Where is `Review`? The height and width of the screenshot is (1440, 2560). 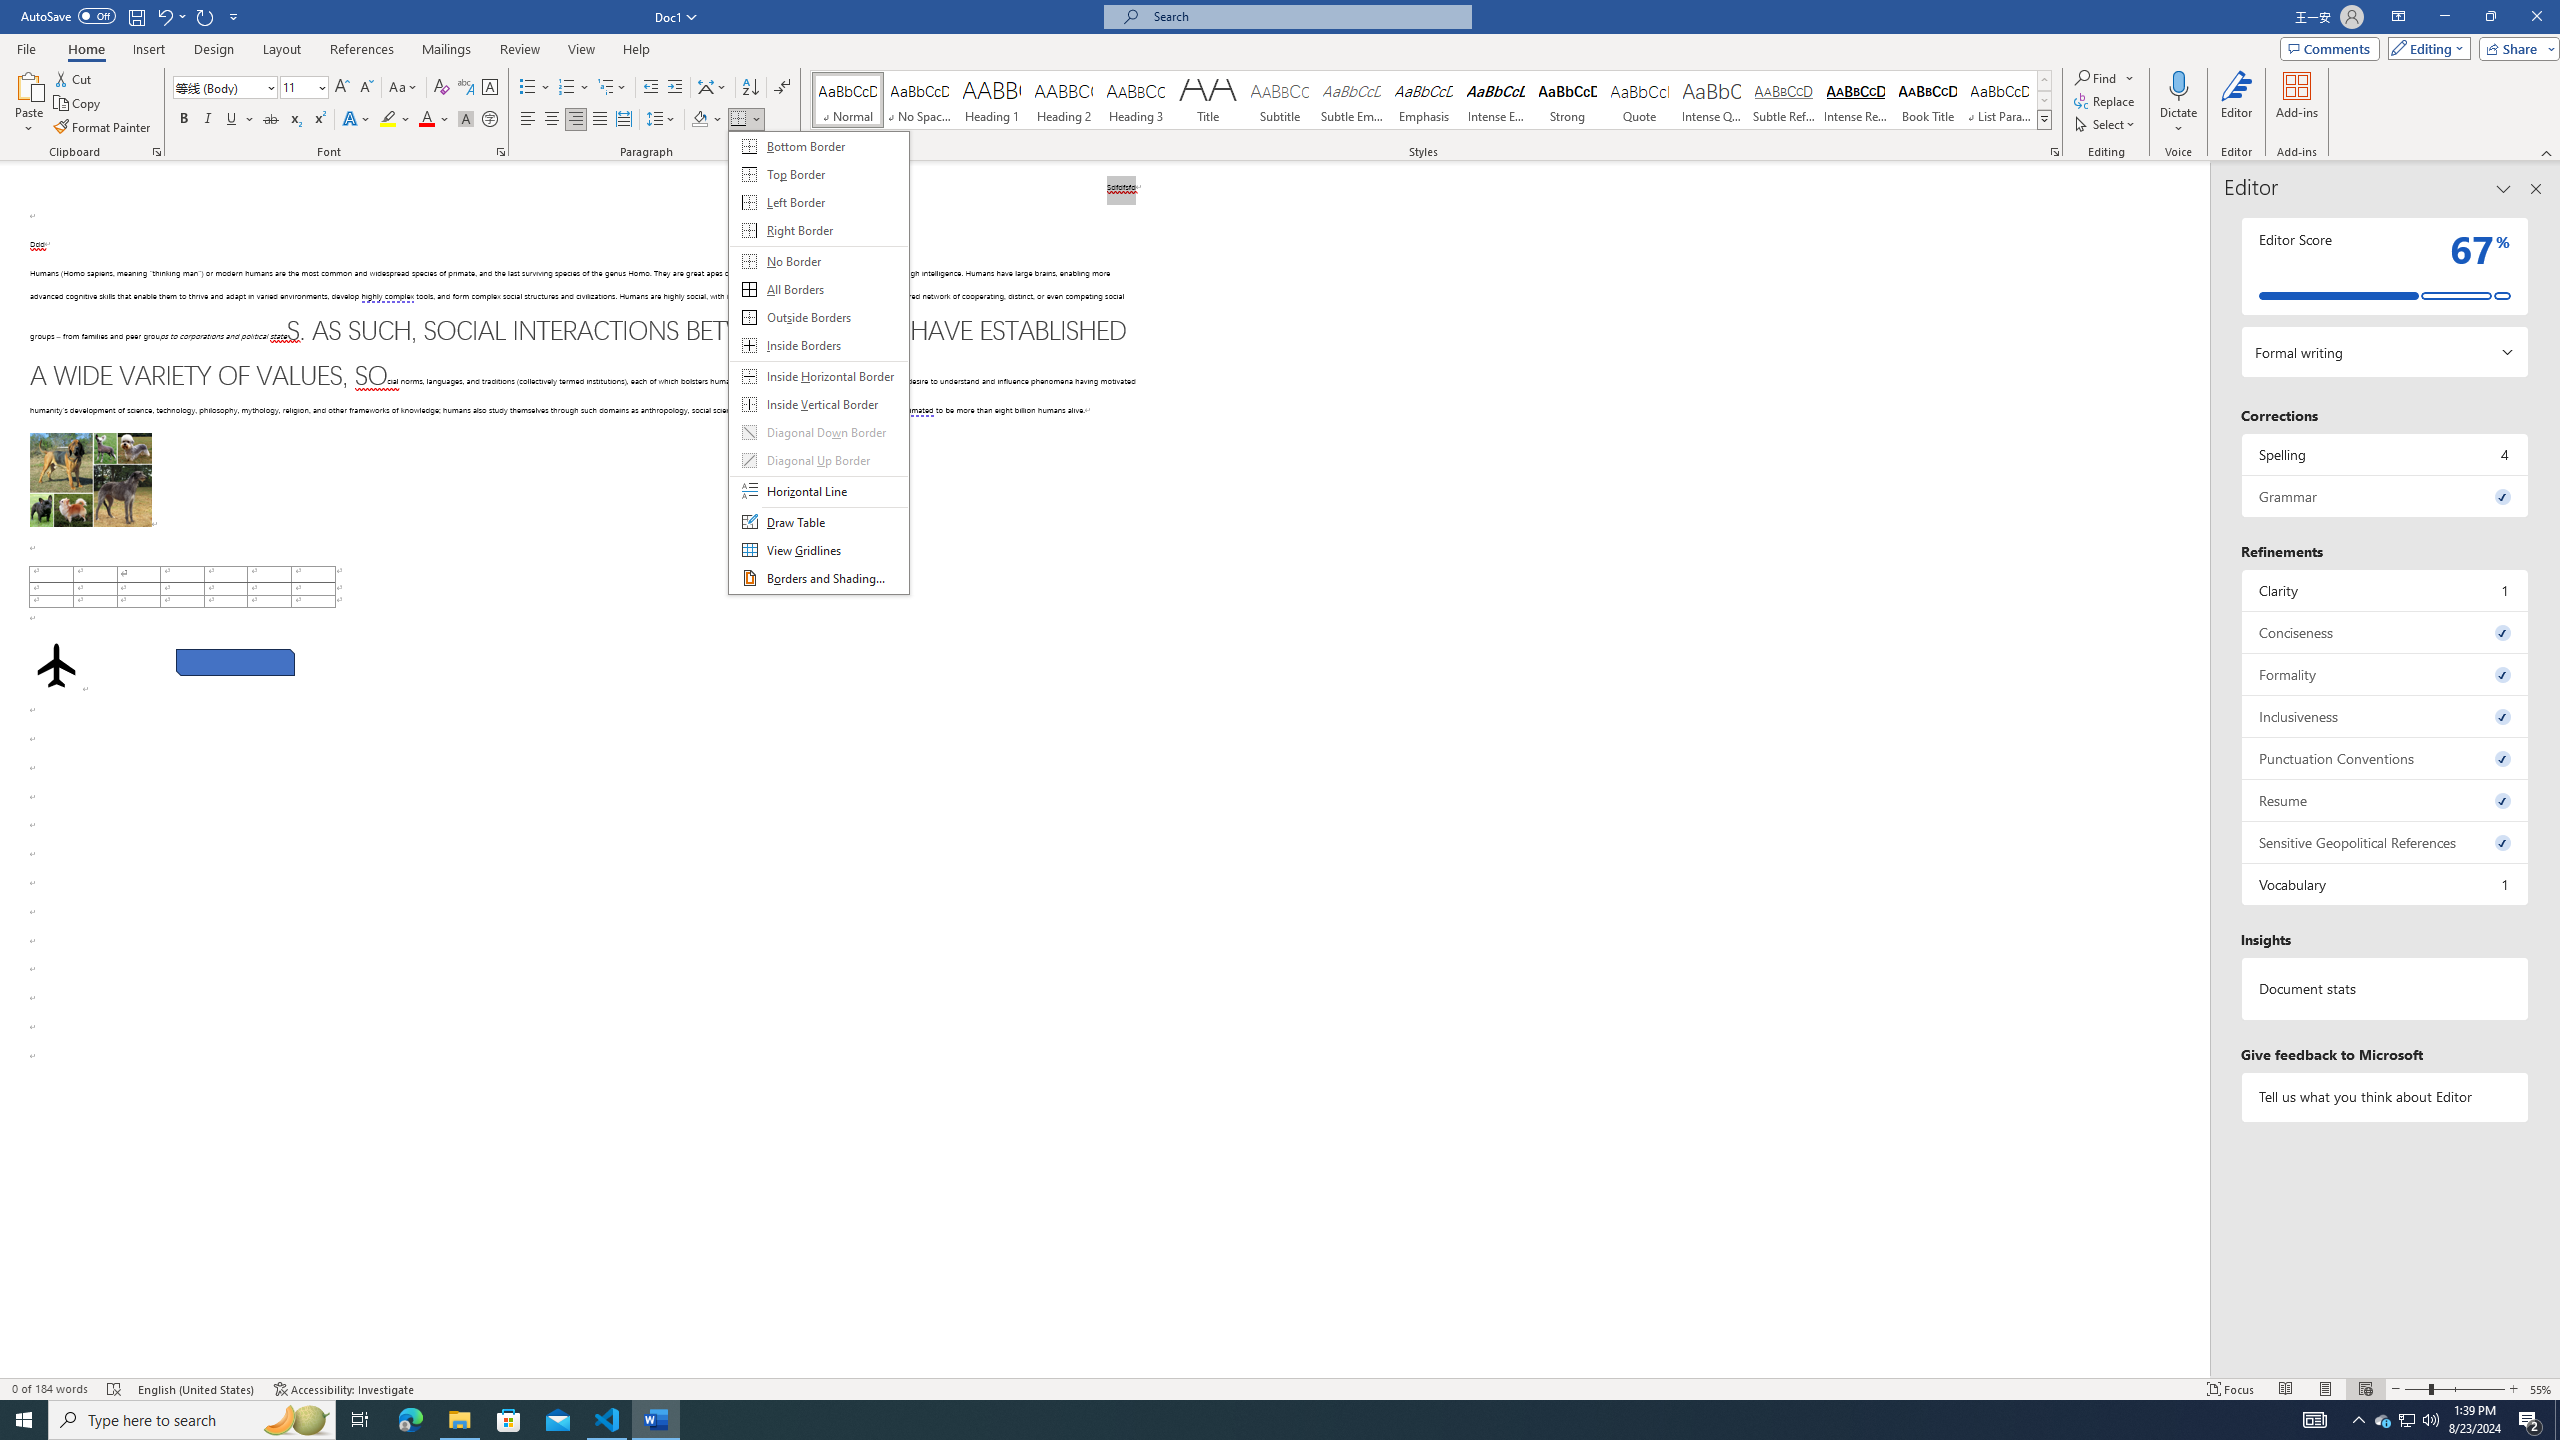
Review is located at coordinates (519, 49).